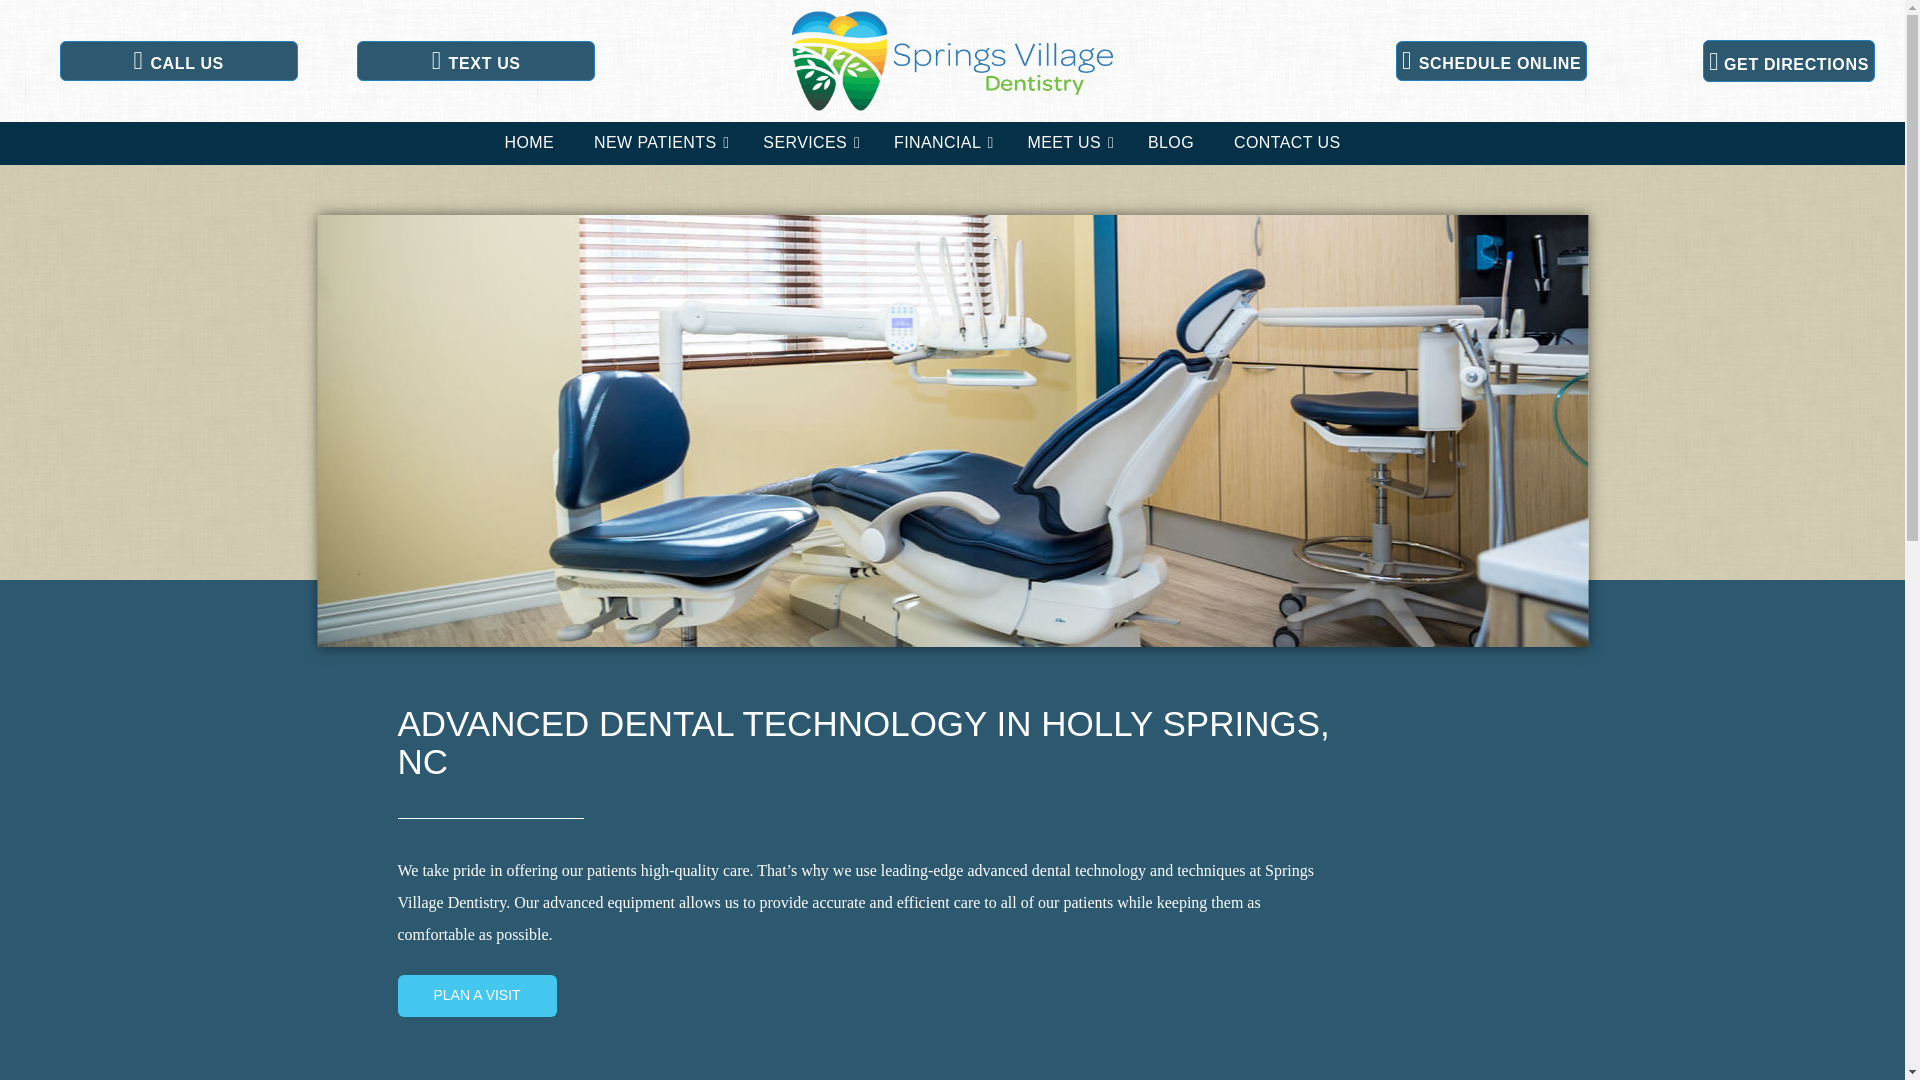  I want to click on New Patients, so click(658, 144).